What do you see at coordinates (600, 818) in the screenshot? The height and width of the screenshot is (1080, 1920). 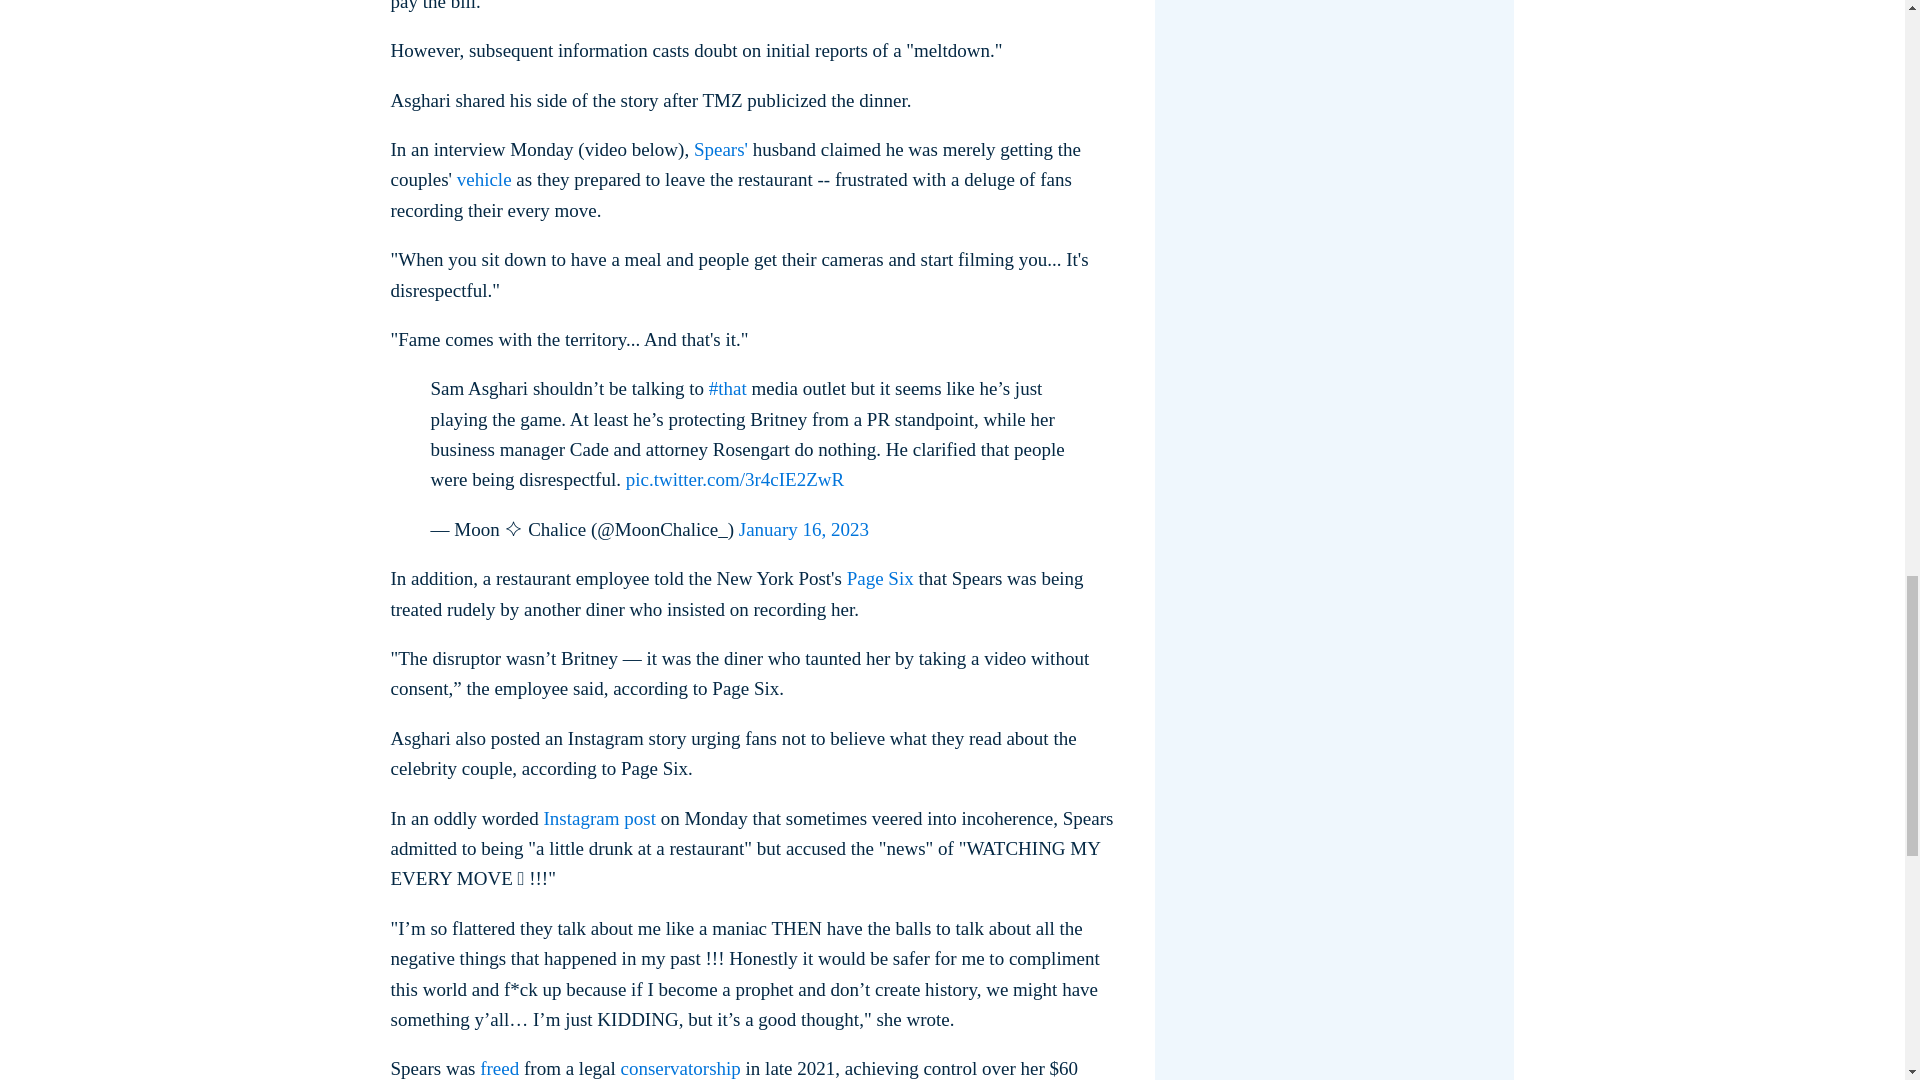 I see `Instagram post` at bounding box center [600, 818].